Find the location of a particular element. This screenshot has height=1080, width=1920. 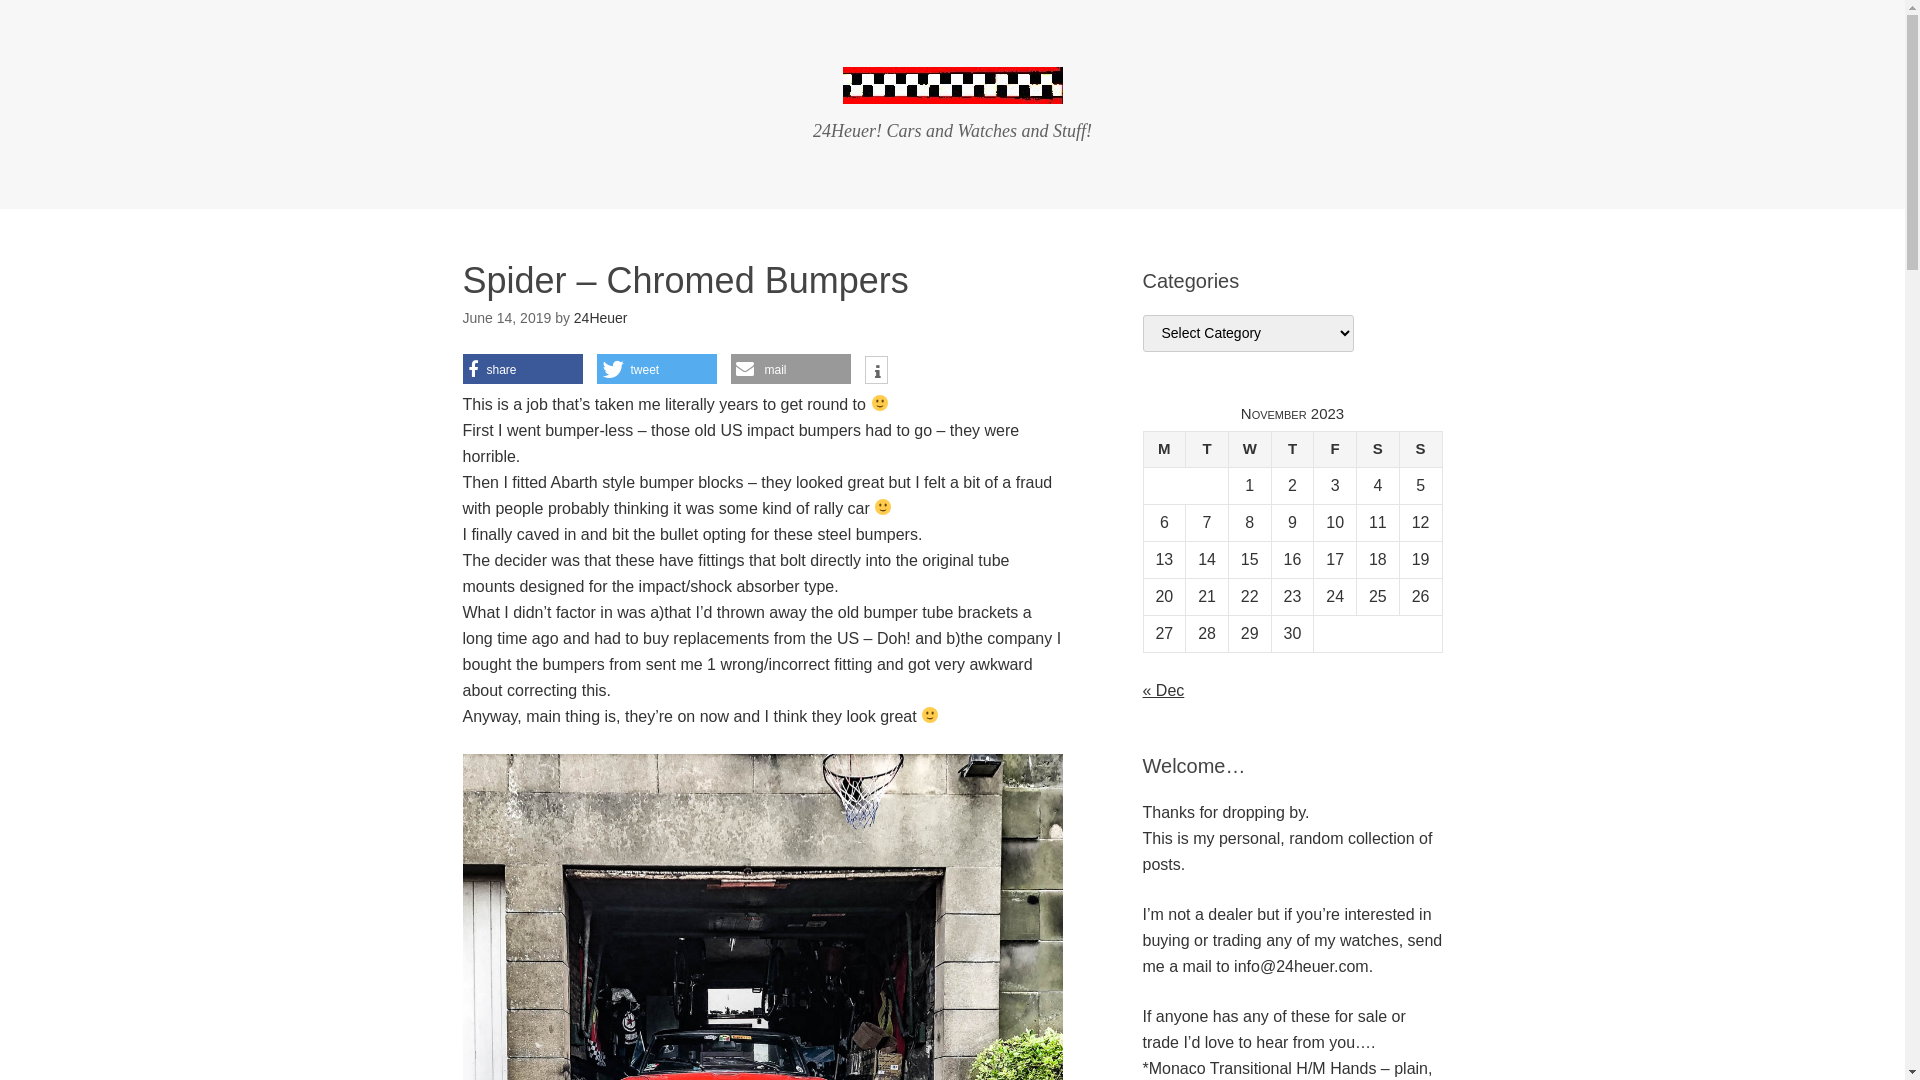

24Heuer is located at coordinates (601, 318).